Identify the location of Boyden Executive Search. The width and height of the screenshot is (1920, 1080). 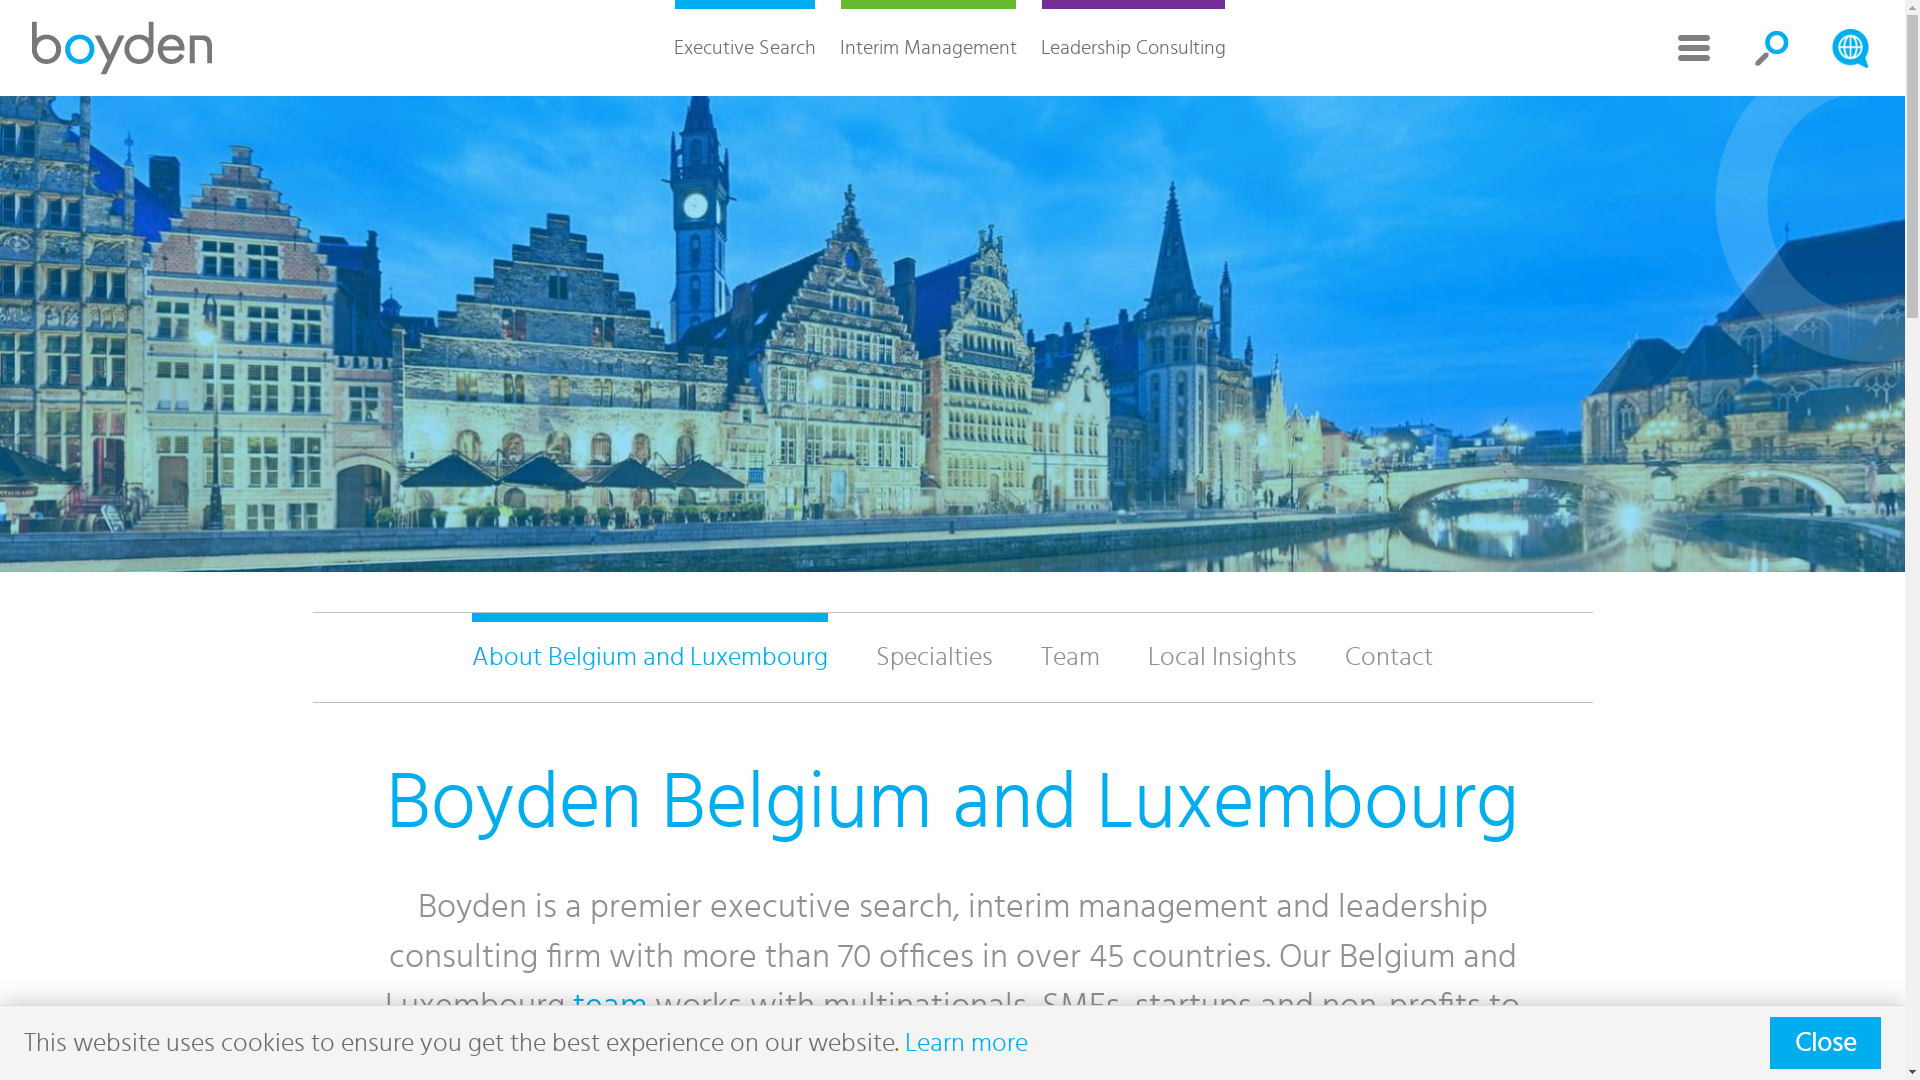
(122, 48).